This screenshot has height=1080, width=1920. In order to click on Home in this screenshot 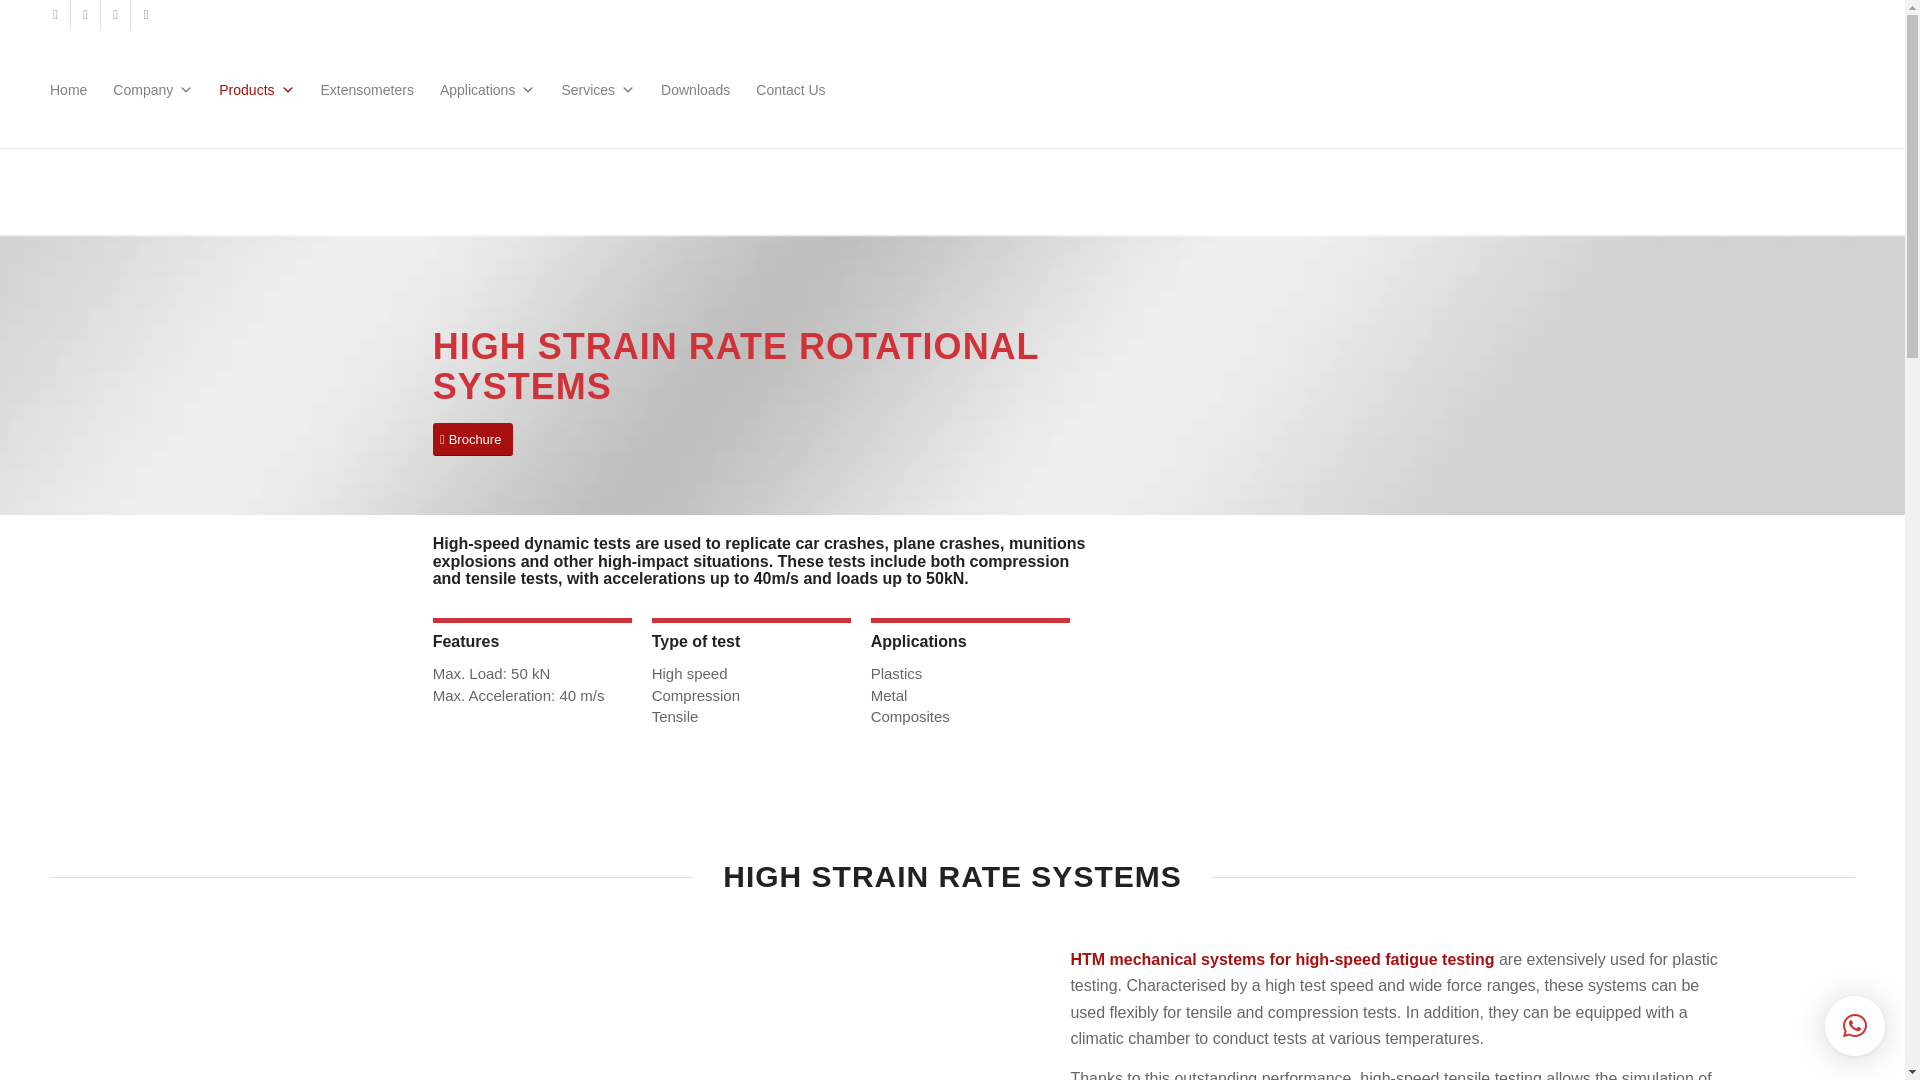, I will do `click(68, 89)`.